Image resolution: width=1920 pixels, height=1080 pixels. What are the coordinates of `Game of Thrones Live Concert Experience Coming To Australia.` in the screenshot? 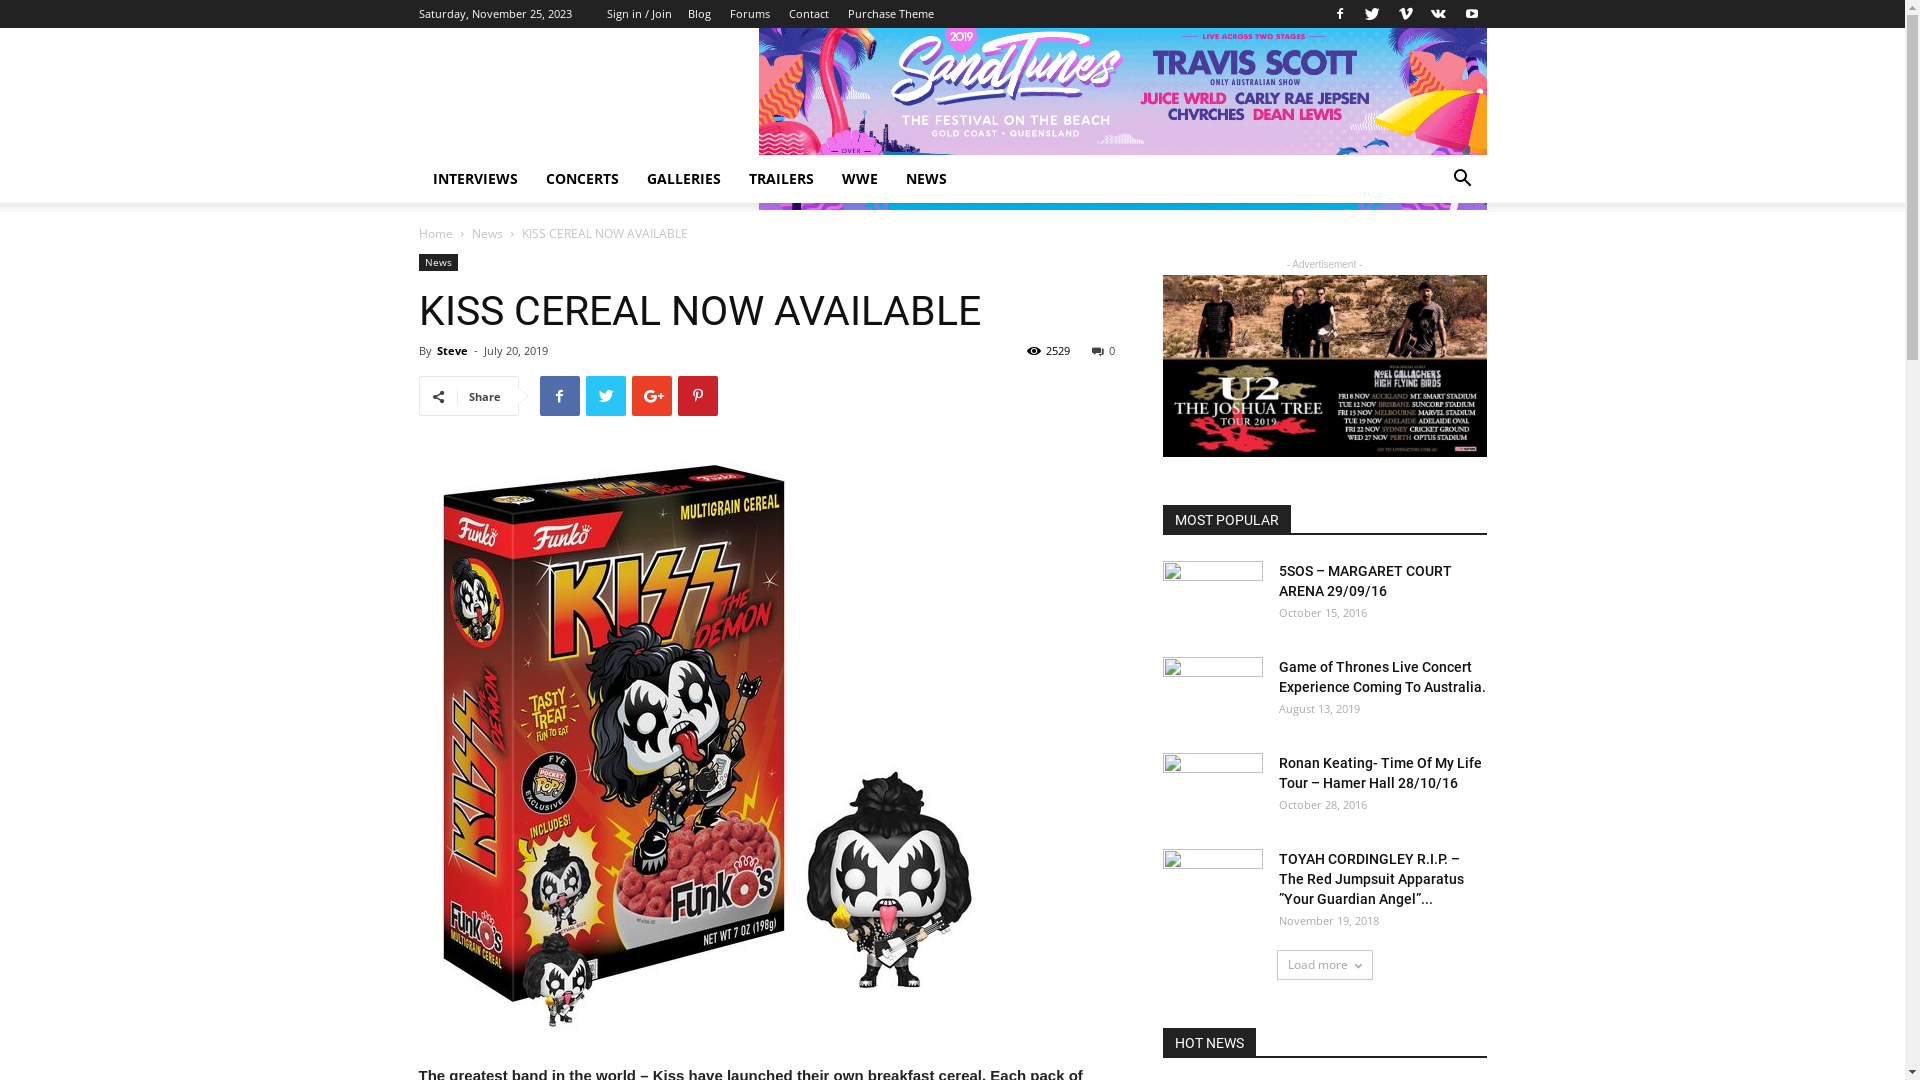 It's located at (1212, 692).